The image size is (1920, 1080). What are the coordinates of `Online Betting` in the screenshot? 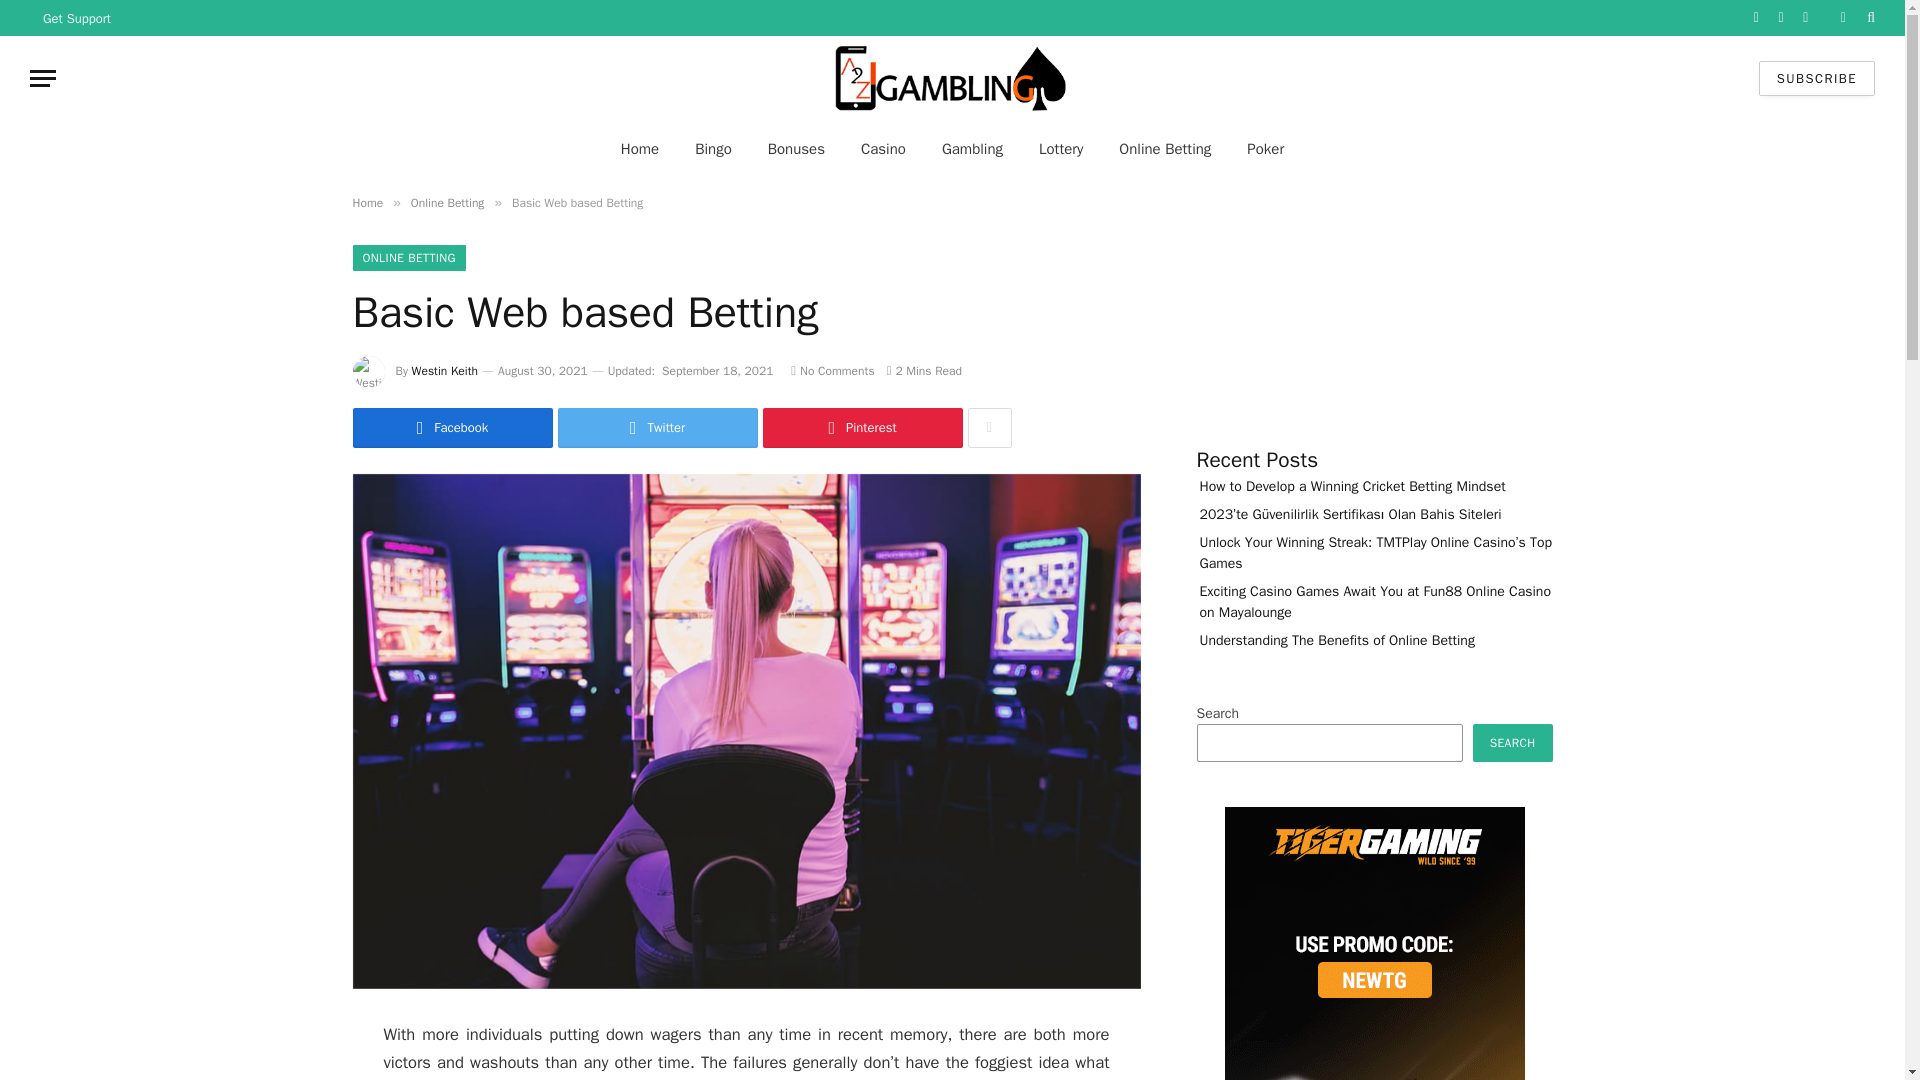 It's located at (1164, 148).